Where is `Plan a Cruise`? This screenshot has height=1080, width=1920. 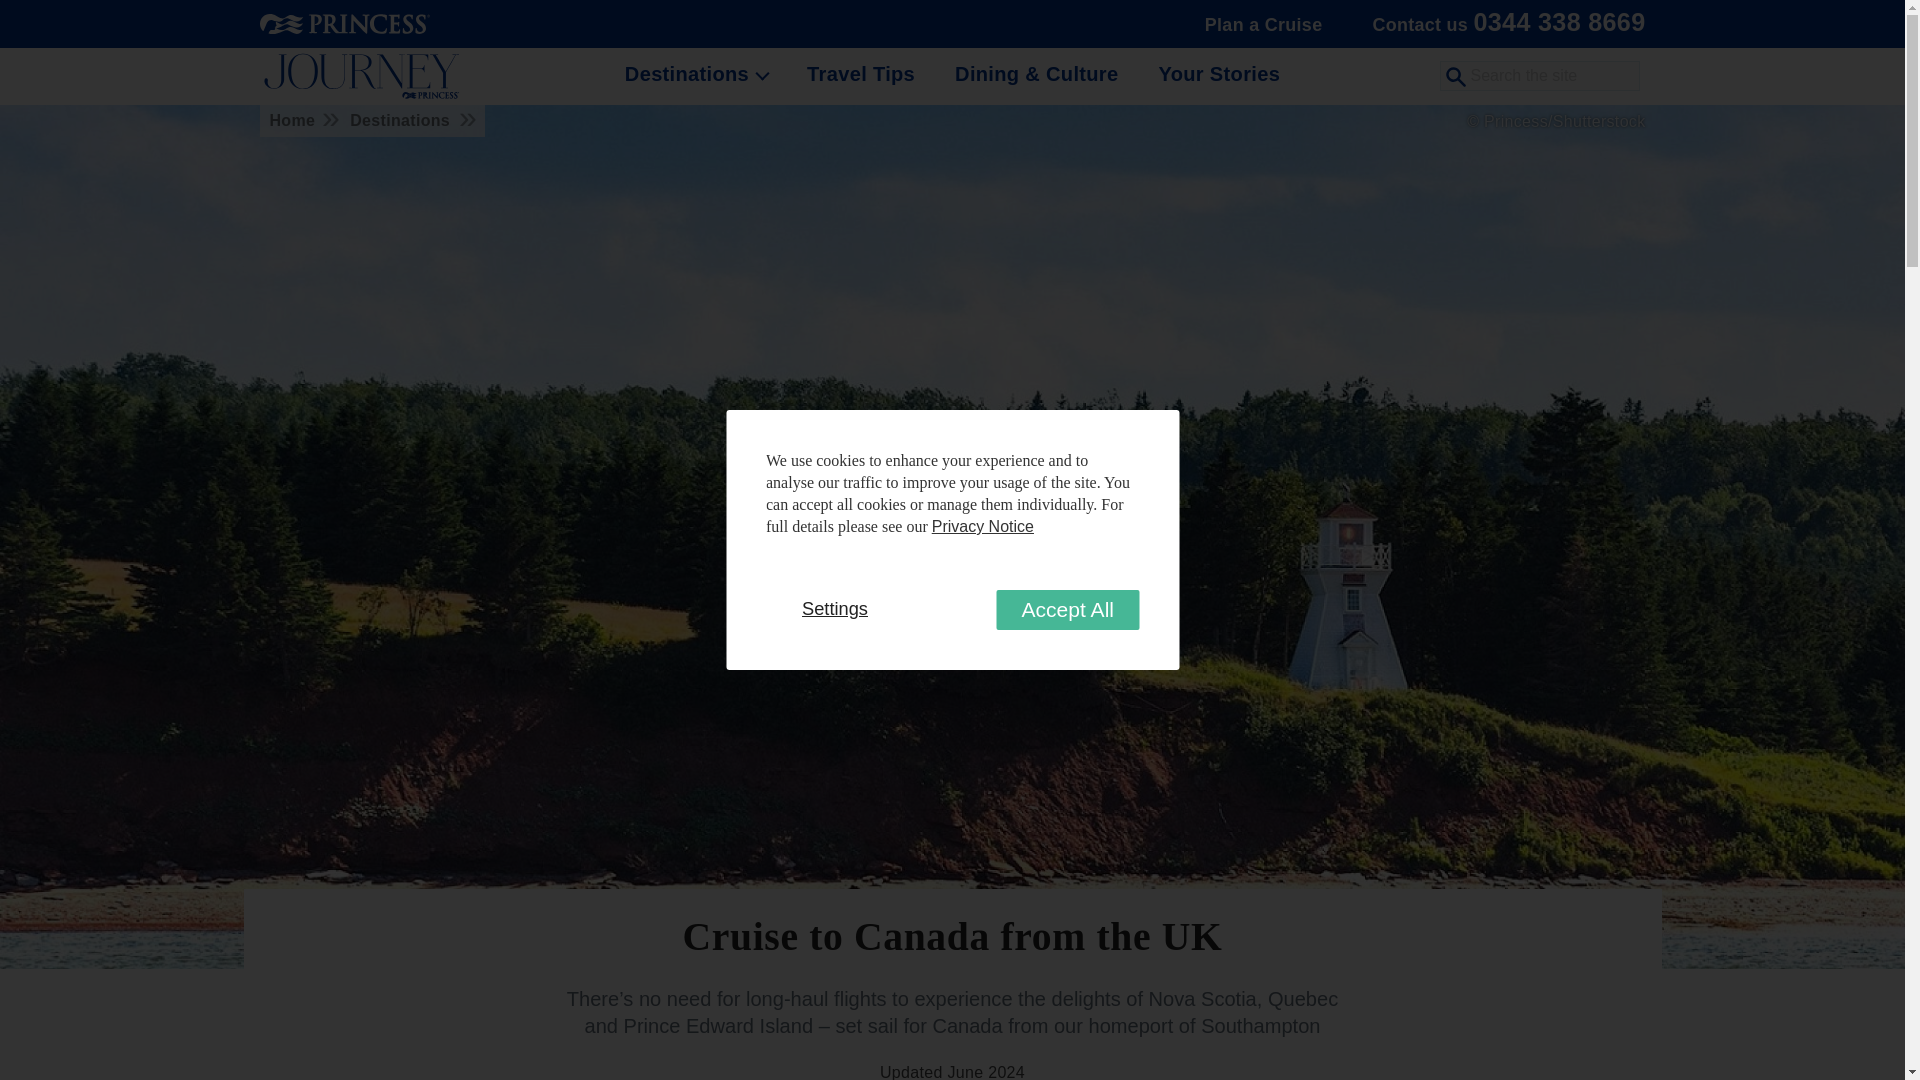 Plan a Cruise is located at coordinates (1263, 24).